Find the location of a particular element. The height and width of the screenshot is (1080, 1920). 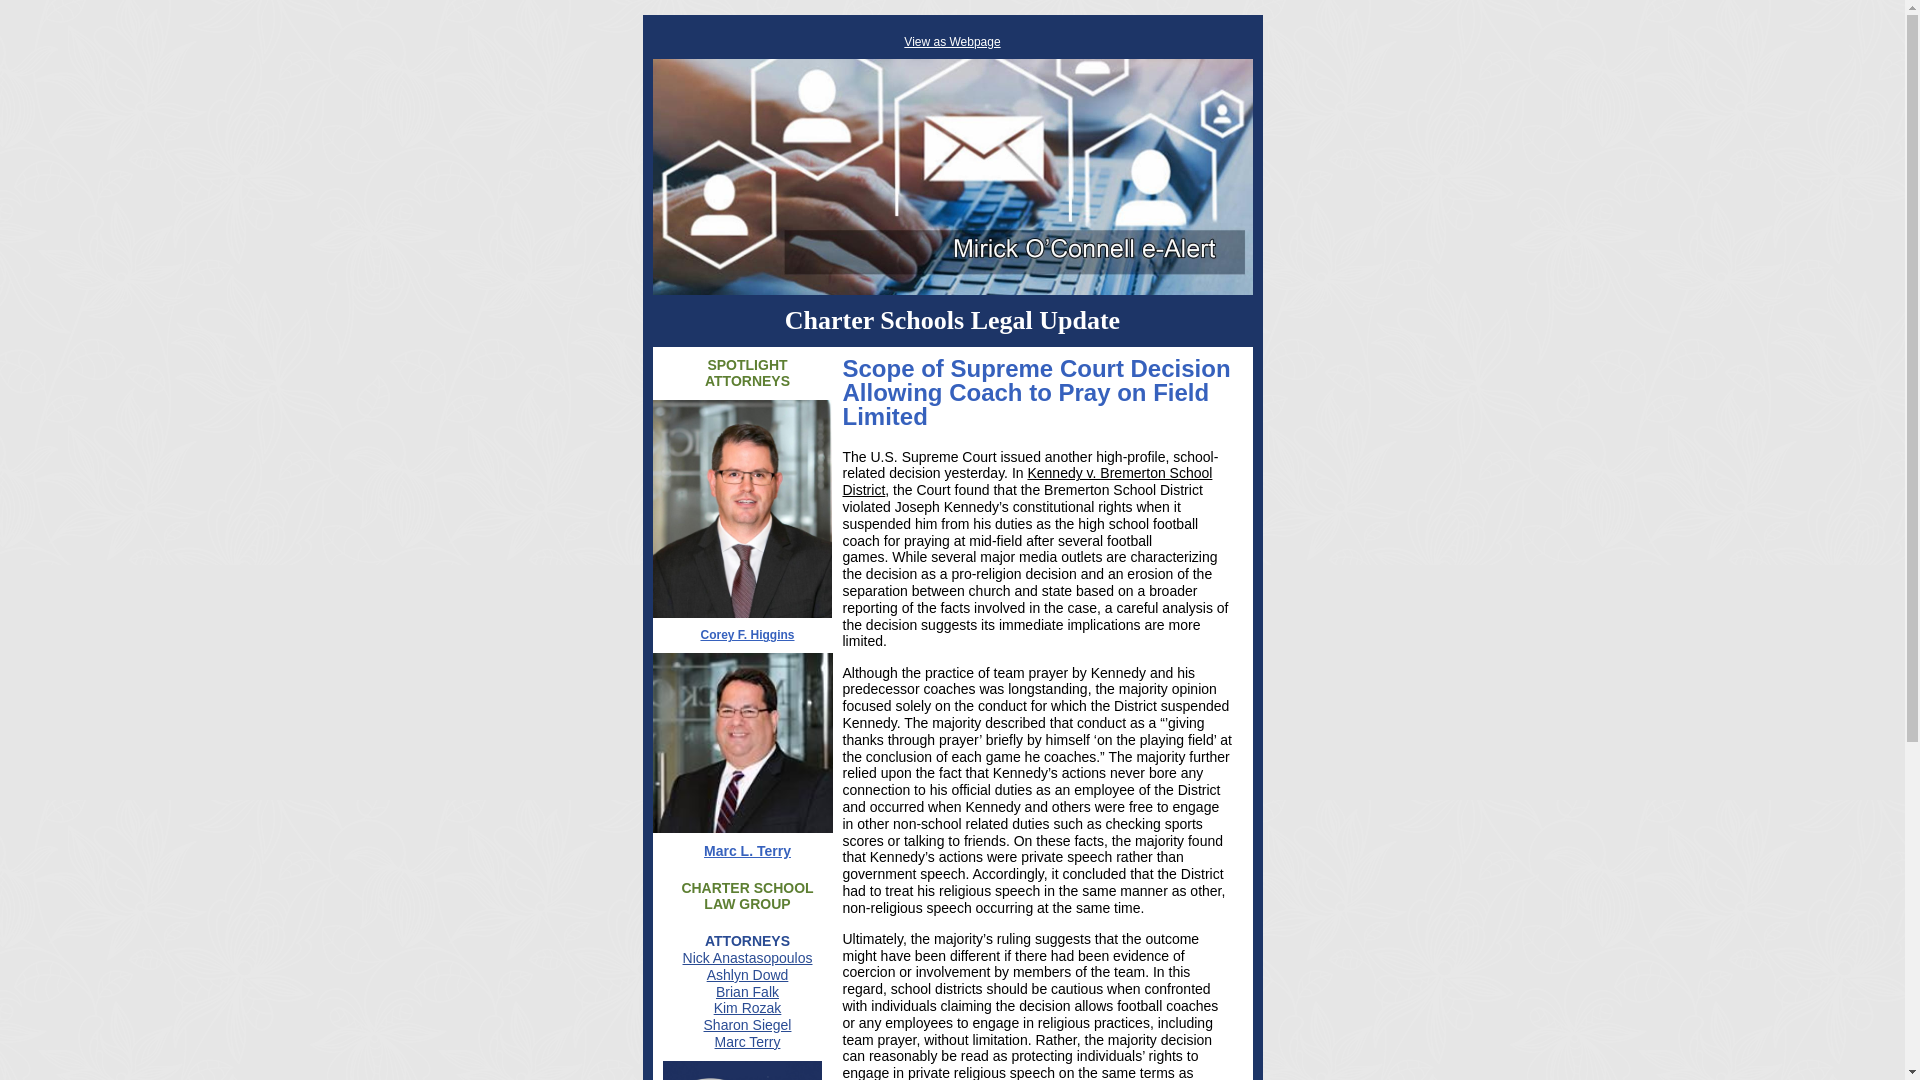

Sharon Siegel is located at coordinates (748, 1024).